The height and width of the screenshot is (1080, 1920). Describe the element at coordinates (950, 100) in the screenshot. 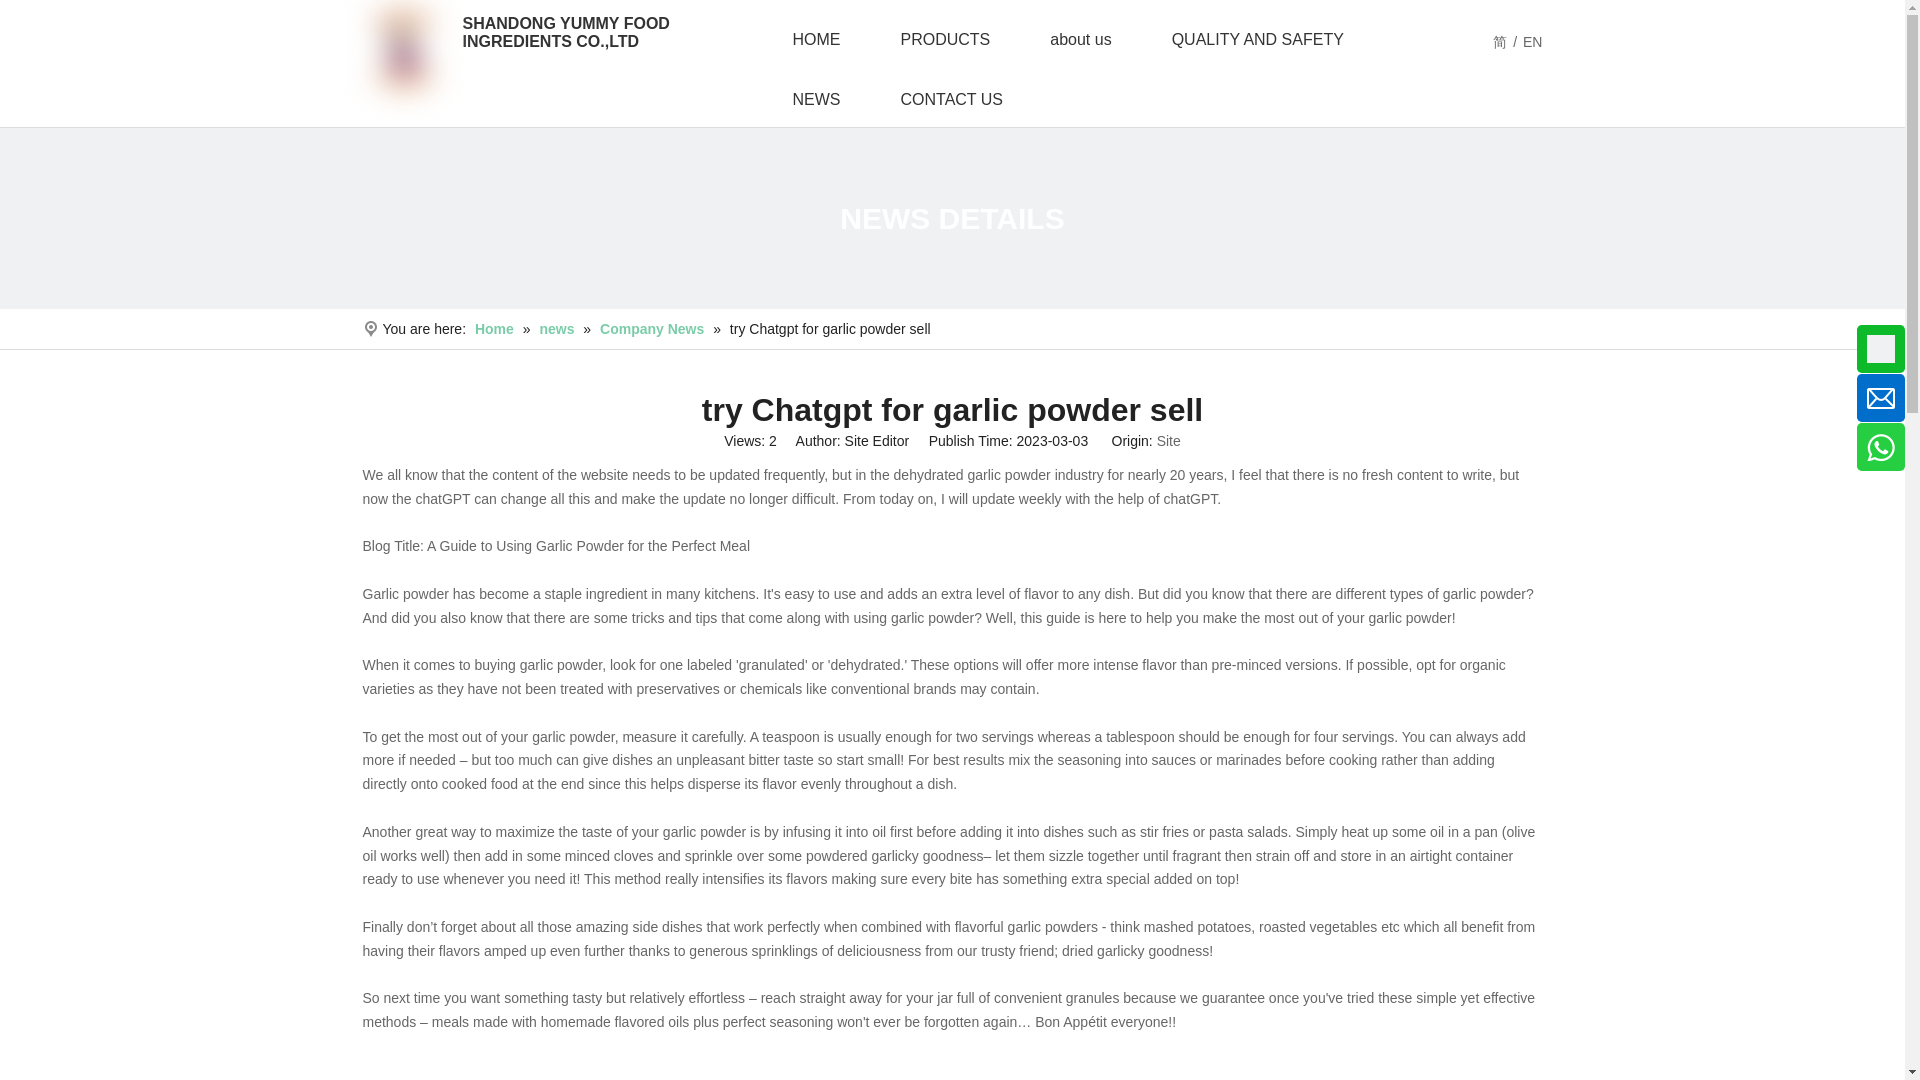

I see `CONTACT US` at that location.